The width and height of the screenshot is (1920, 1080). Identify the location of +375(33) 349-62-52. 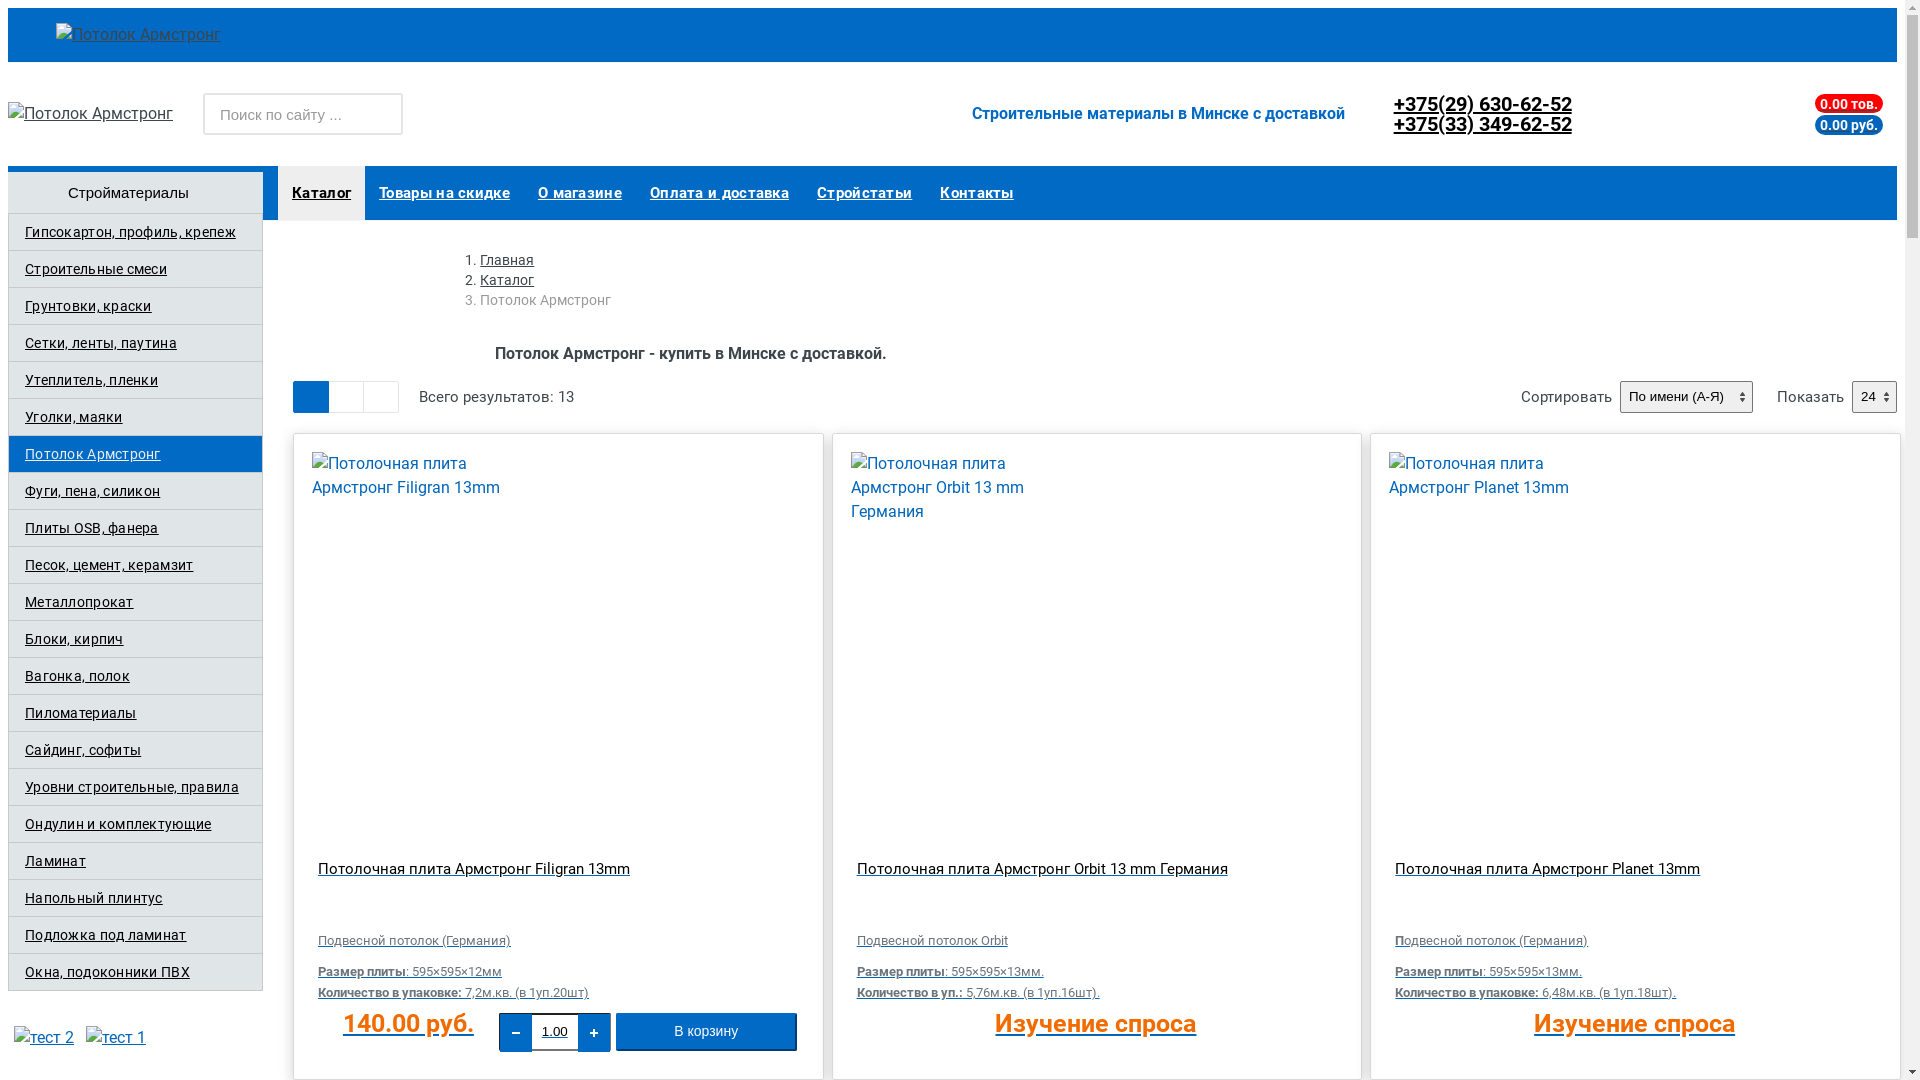
(1483, 124).